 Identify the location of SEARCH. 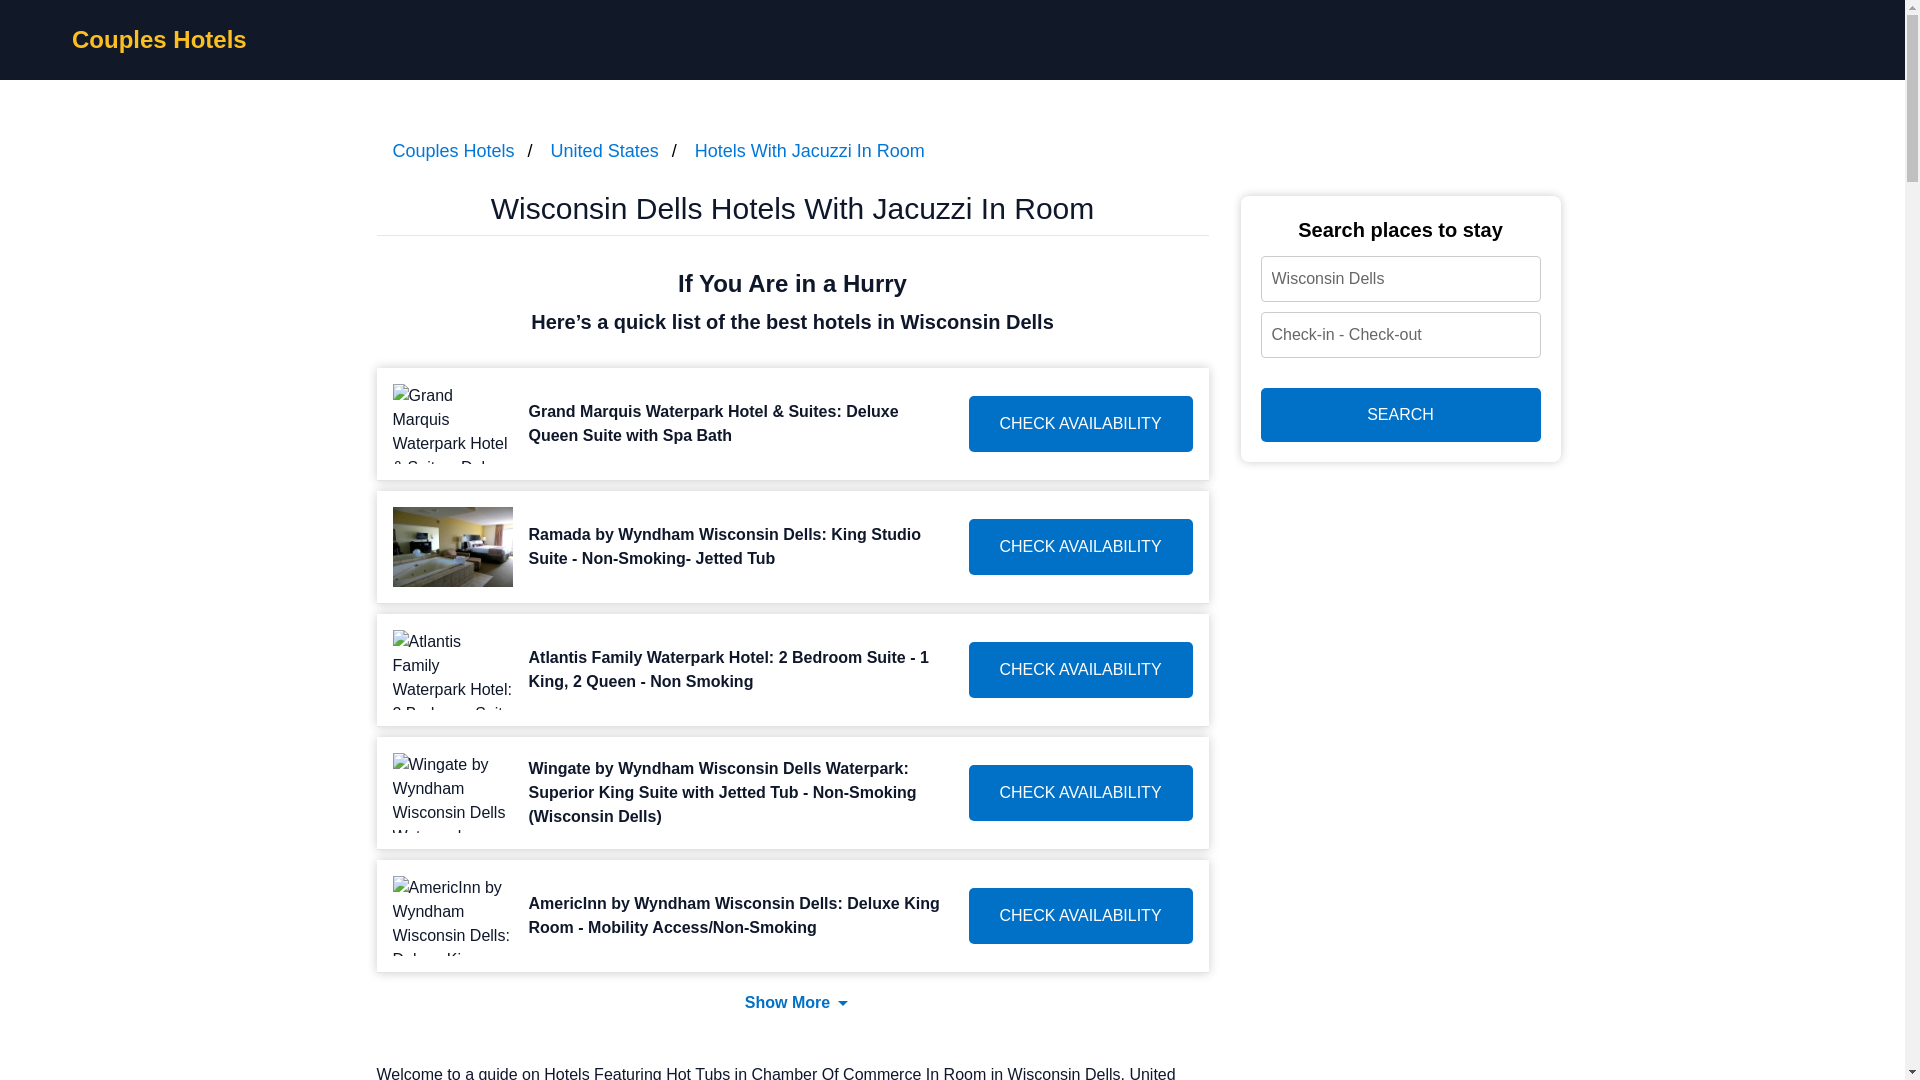
(1399, 414).